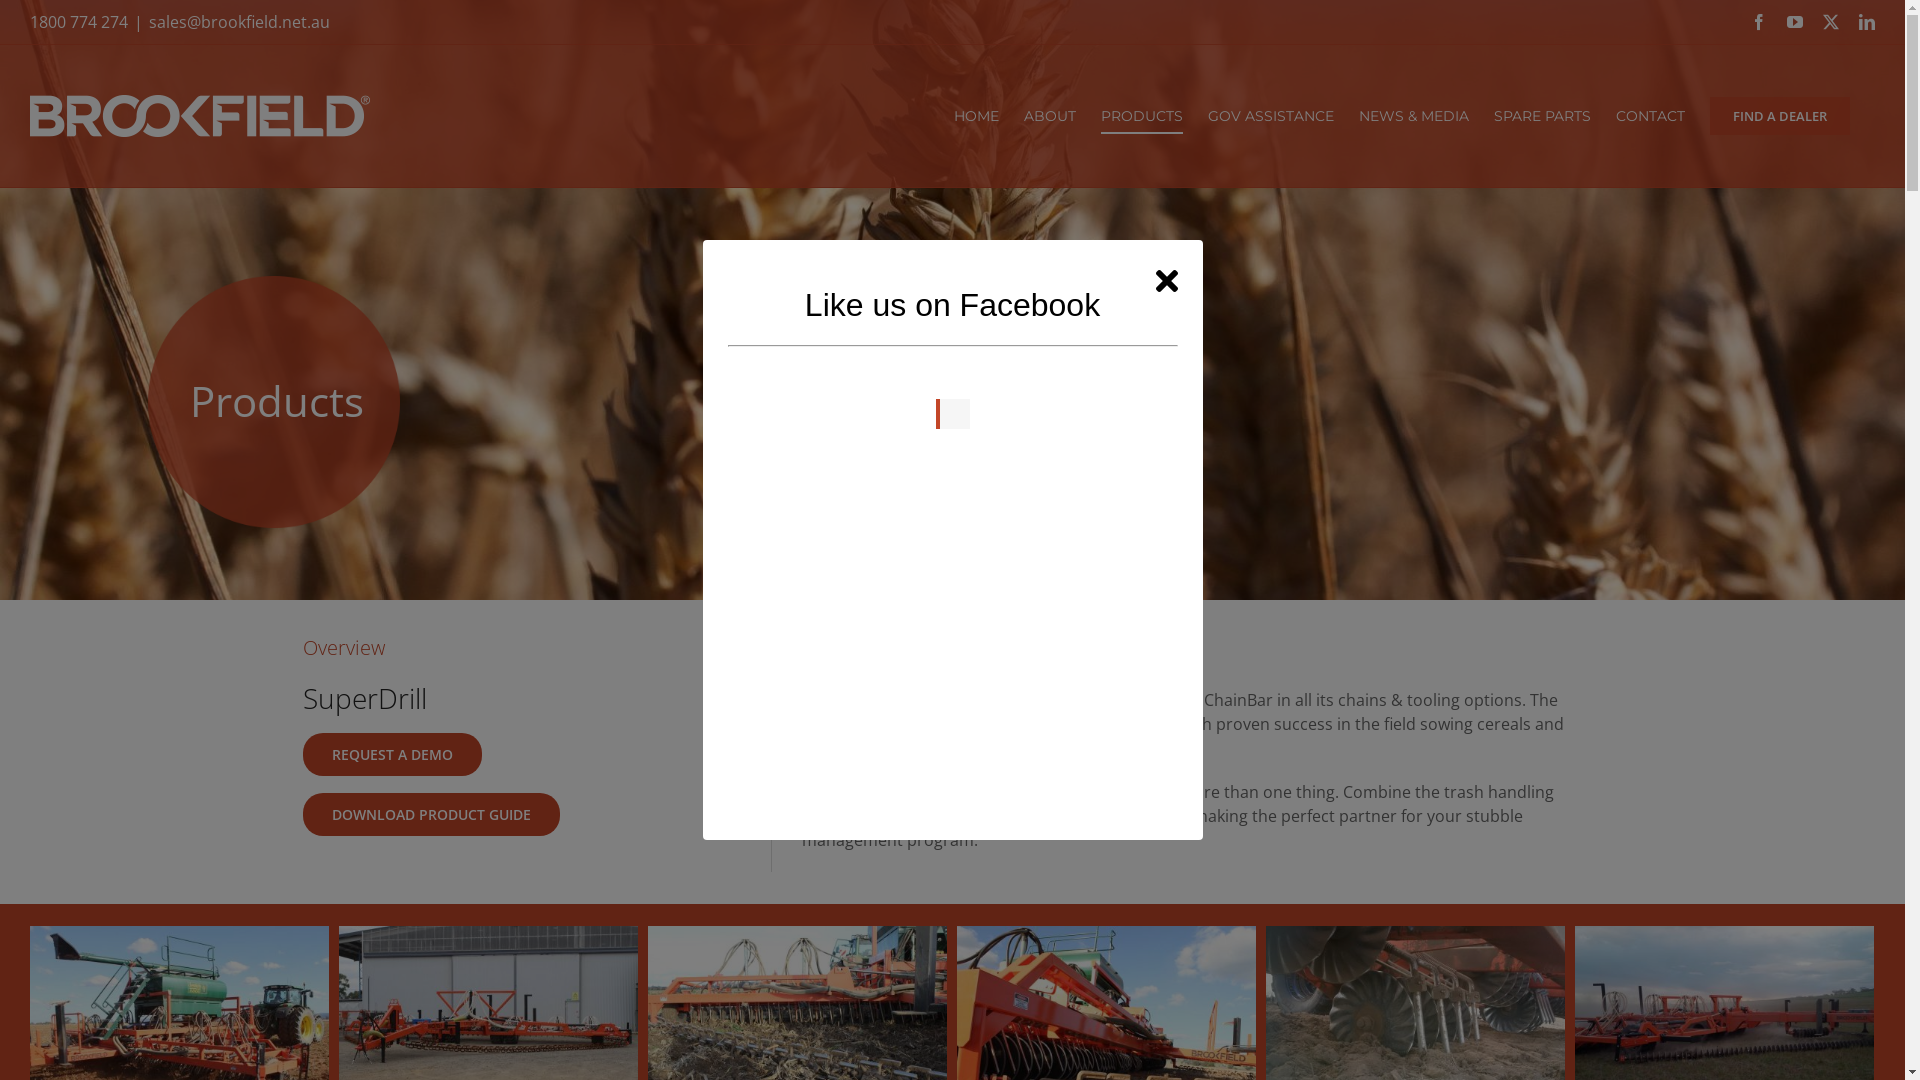 The width and height of the screenshot is (1920, 1080). I want to click on HOME, so click(976, 116).